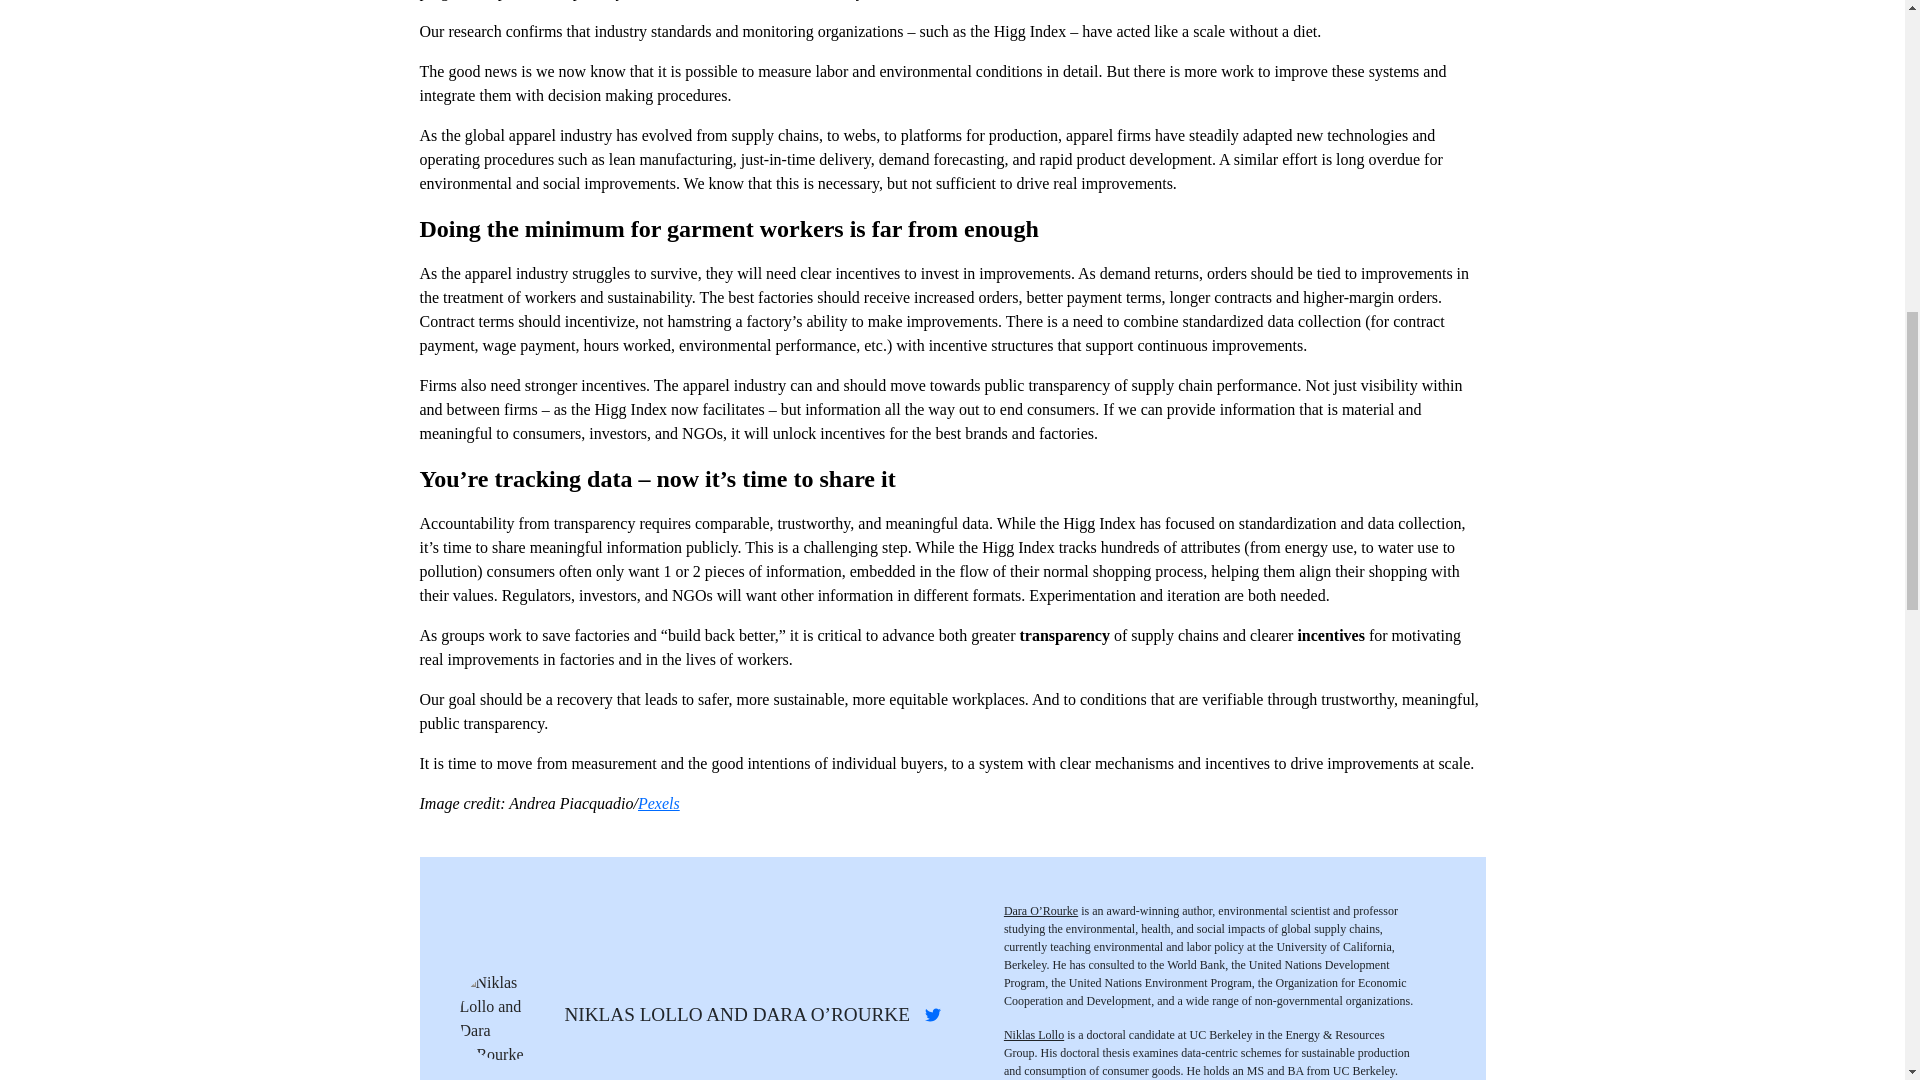  I want to click on Niklas Lollo, so click(1034, 1035).